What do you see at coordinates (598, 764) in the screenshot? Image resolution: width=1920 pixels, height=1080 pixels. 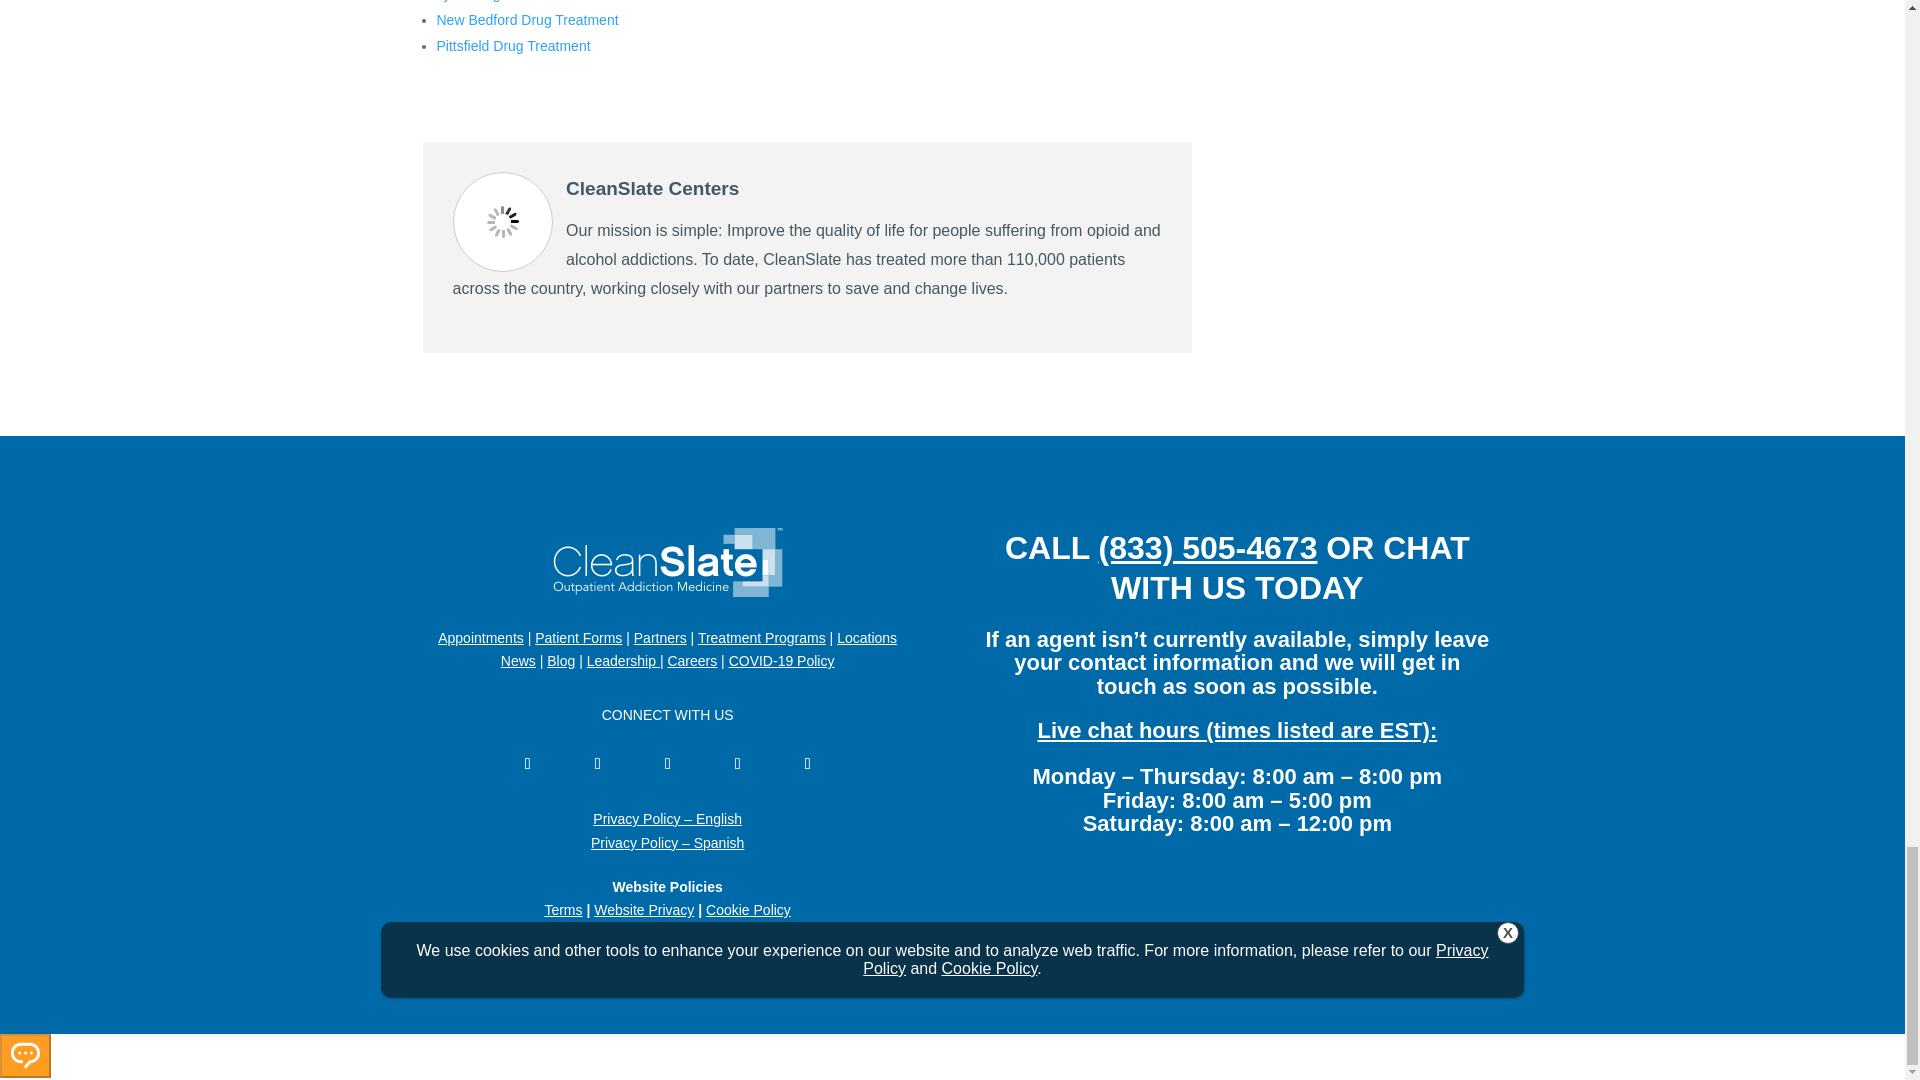 I see `Follow on X` at bounding box center [598, 764].